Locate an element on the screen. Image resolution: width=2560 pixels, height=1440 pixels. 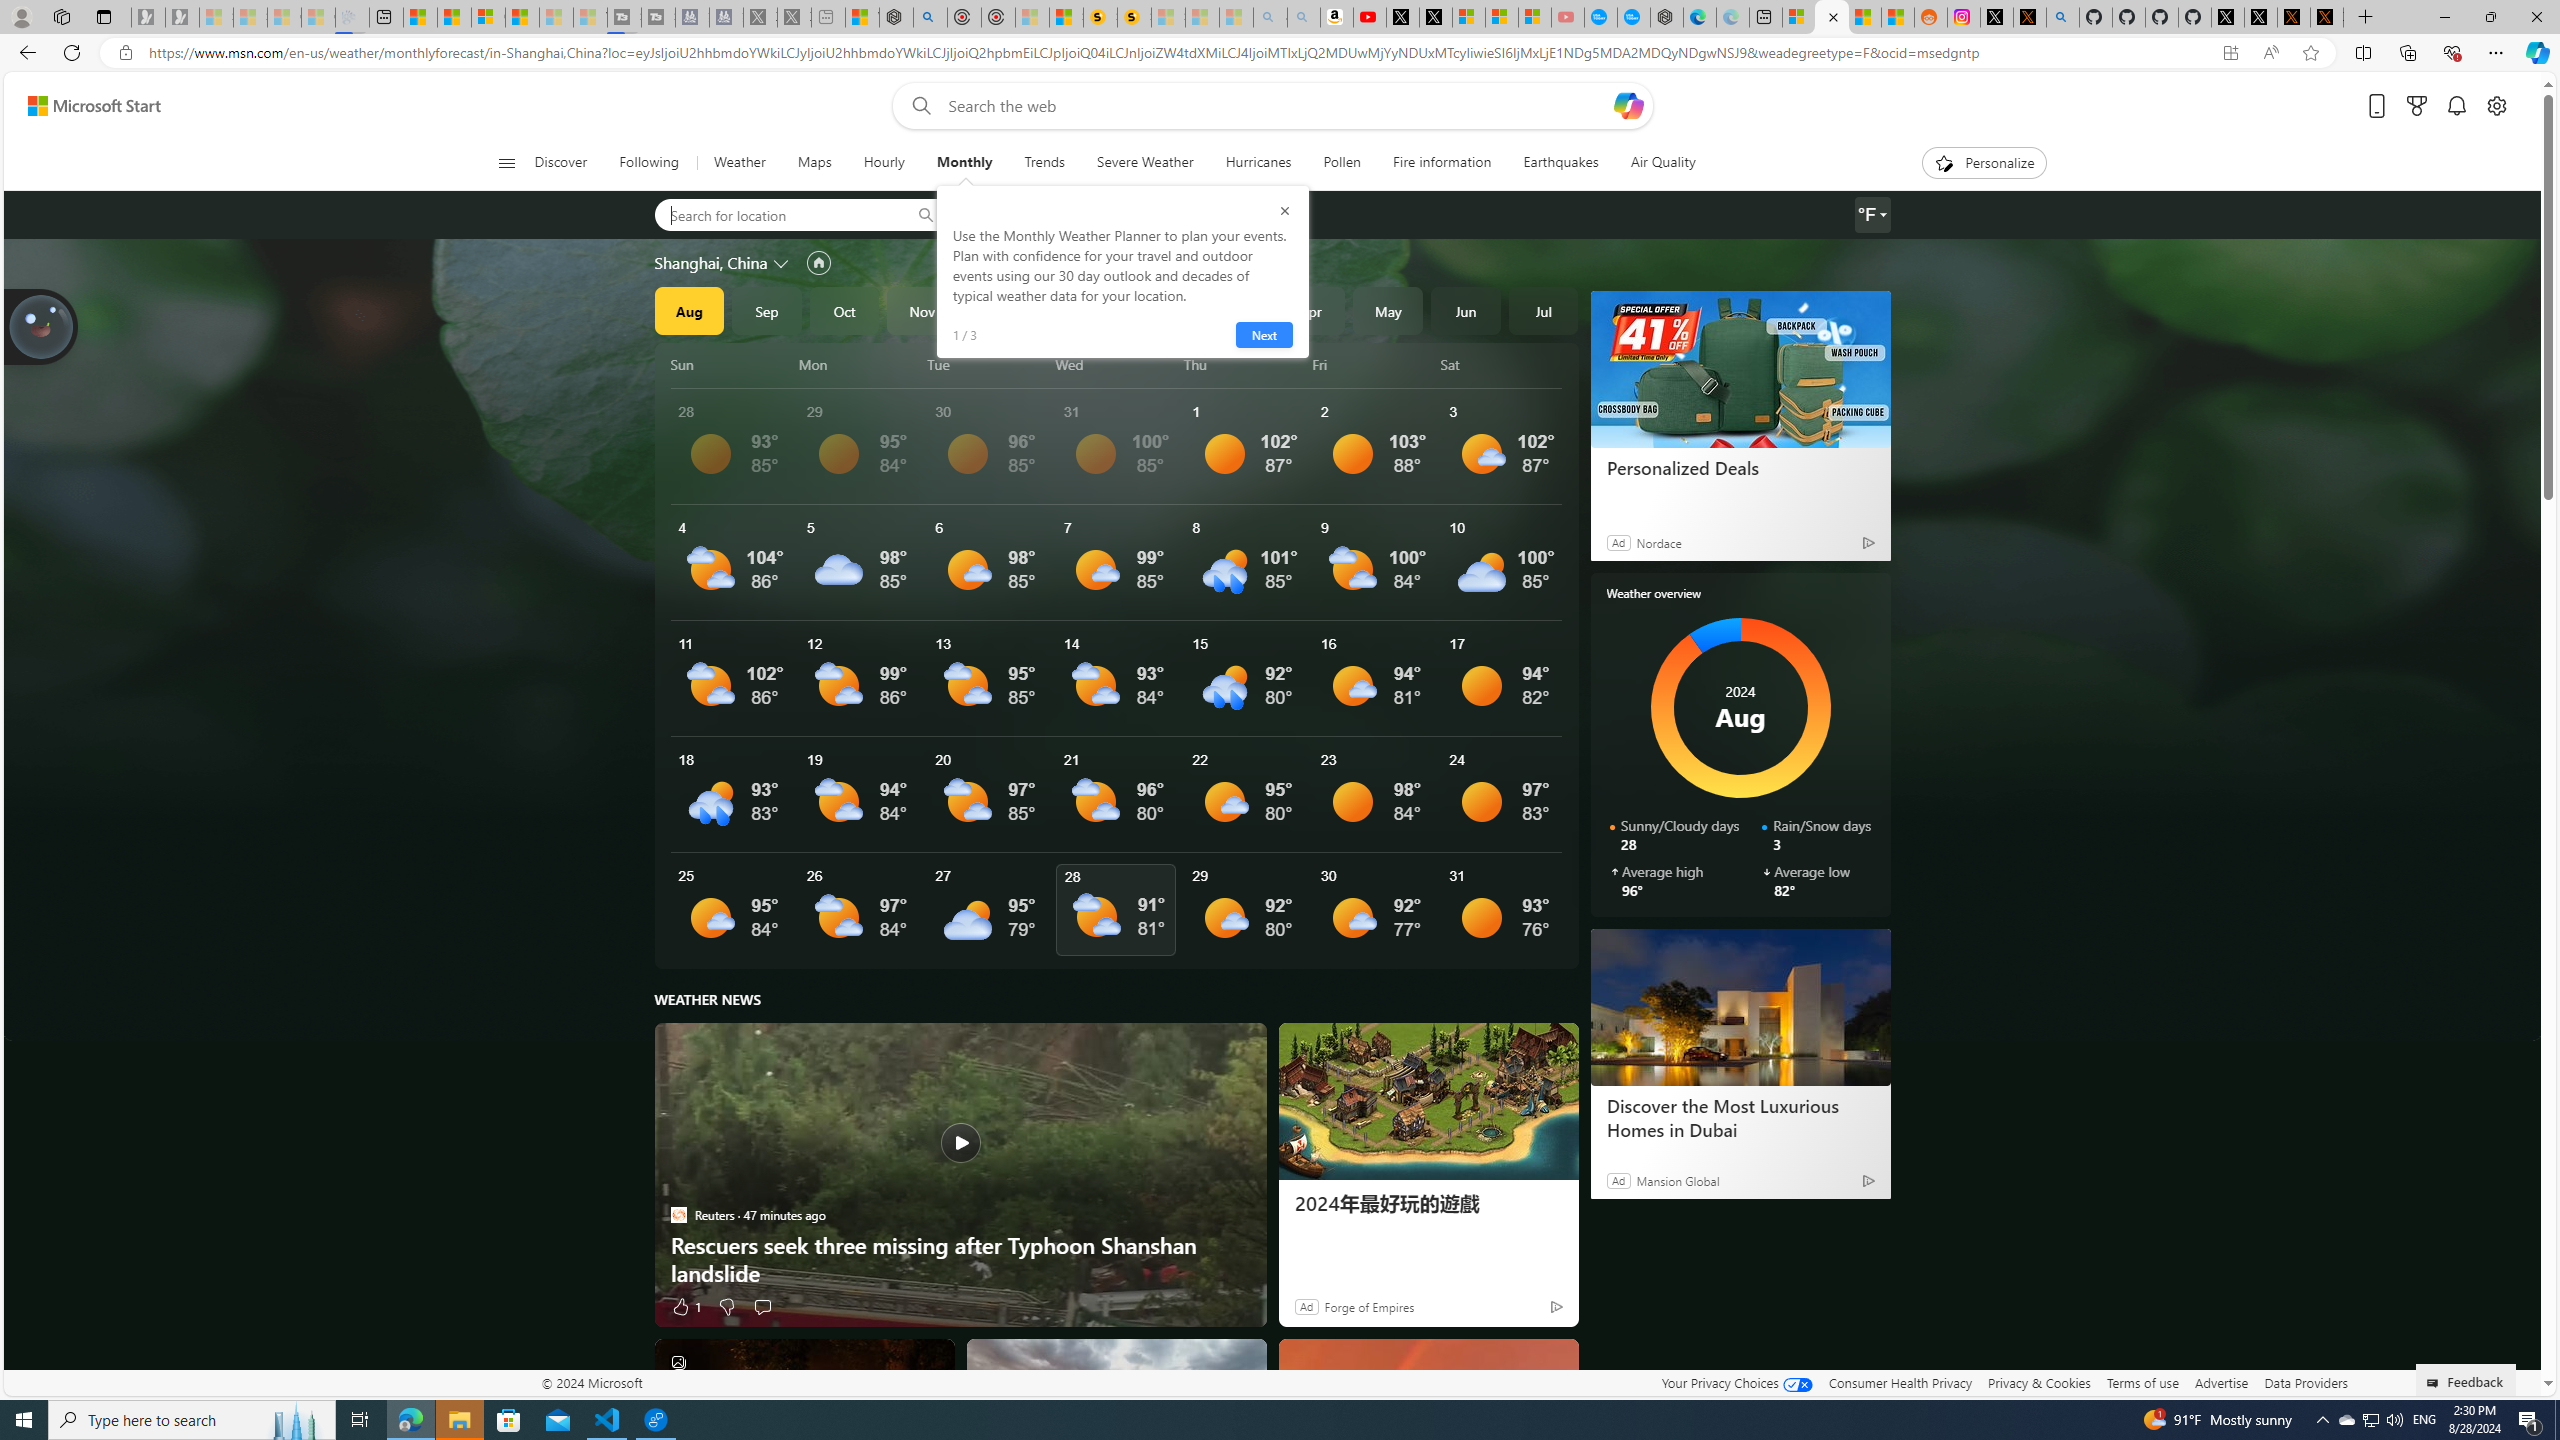
Thu is located at coordinates (1244, 364).